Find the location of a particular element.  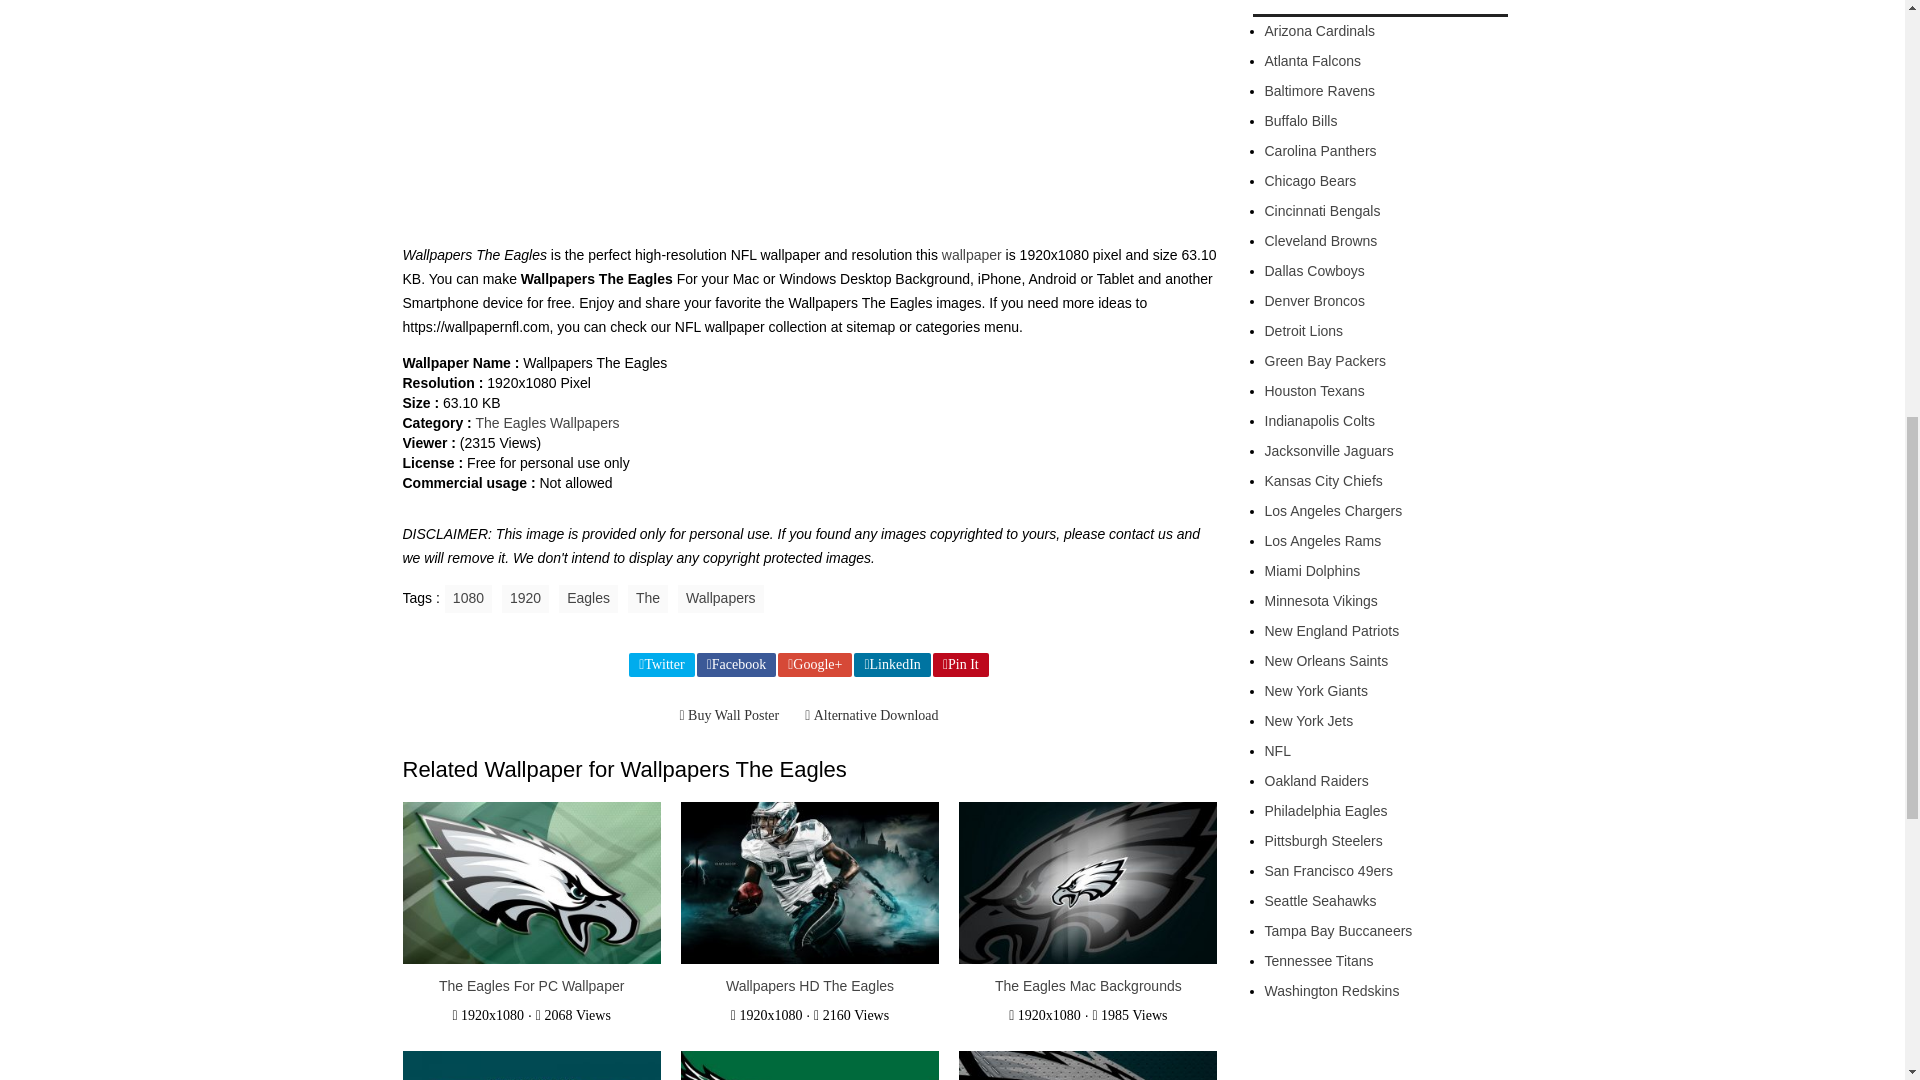

Wallpapers is located at coordinates (720, 599).